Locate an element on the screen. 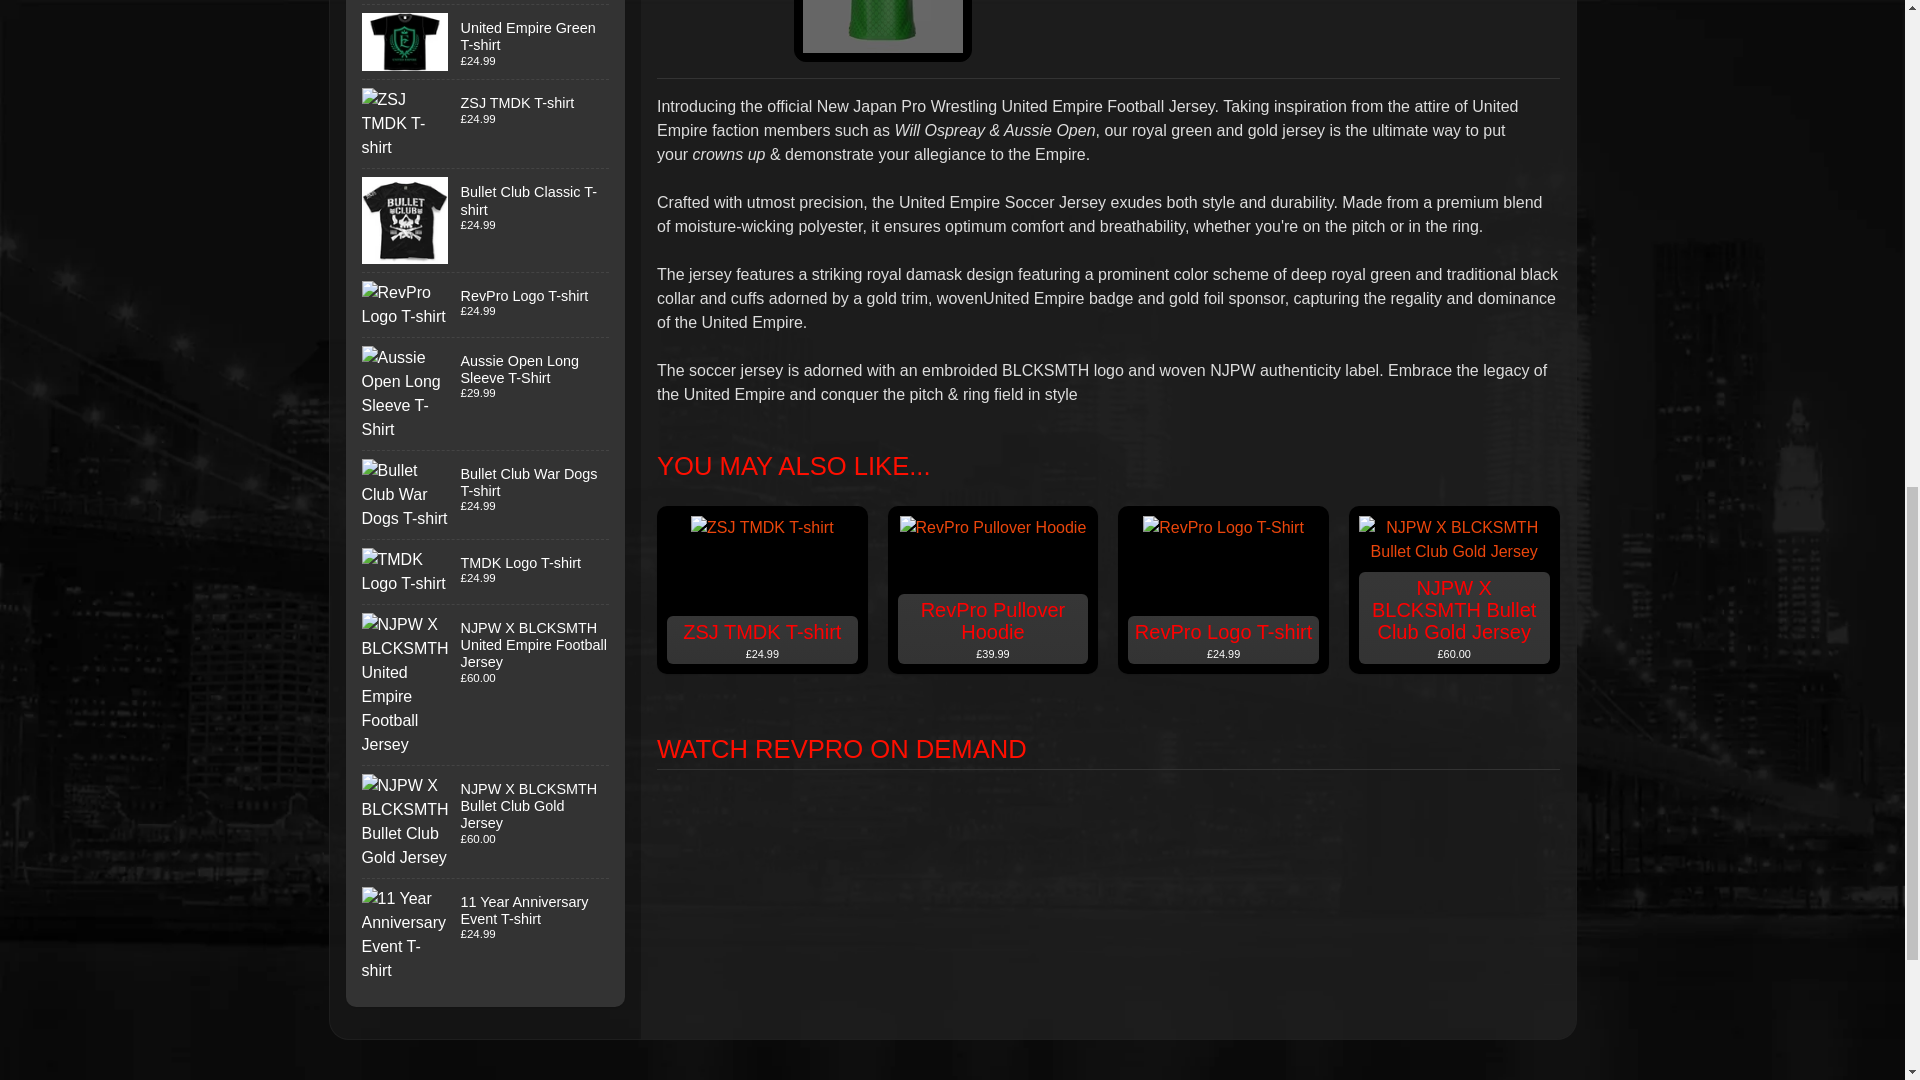 This screenshot has width=1920, height=1080. NJPW X BLCKSMTH Bullet Club Gold Jersey is located at coordinates (486, 822).